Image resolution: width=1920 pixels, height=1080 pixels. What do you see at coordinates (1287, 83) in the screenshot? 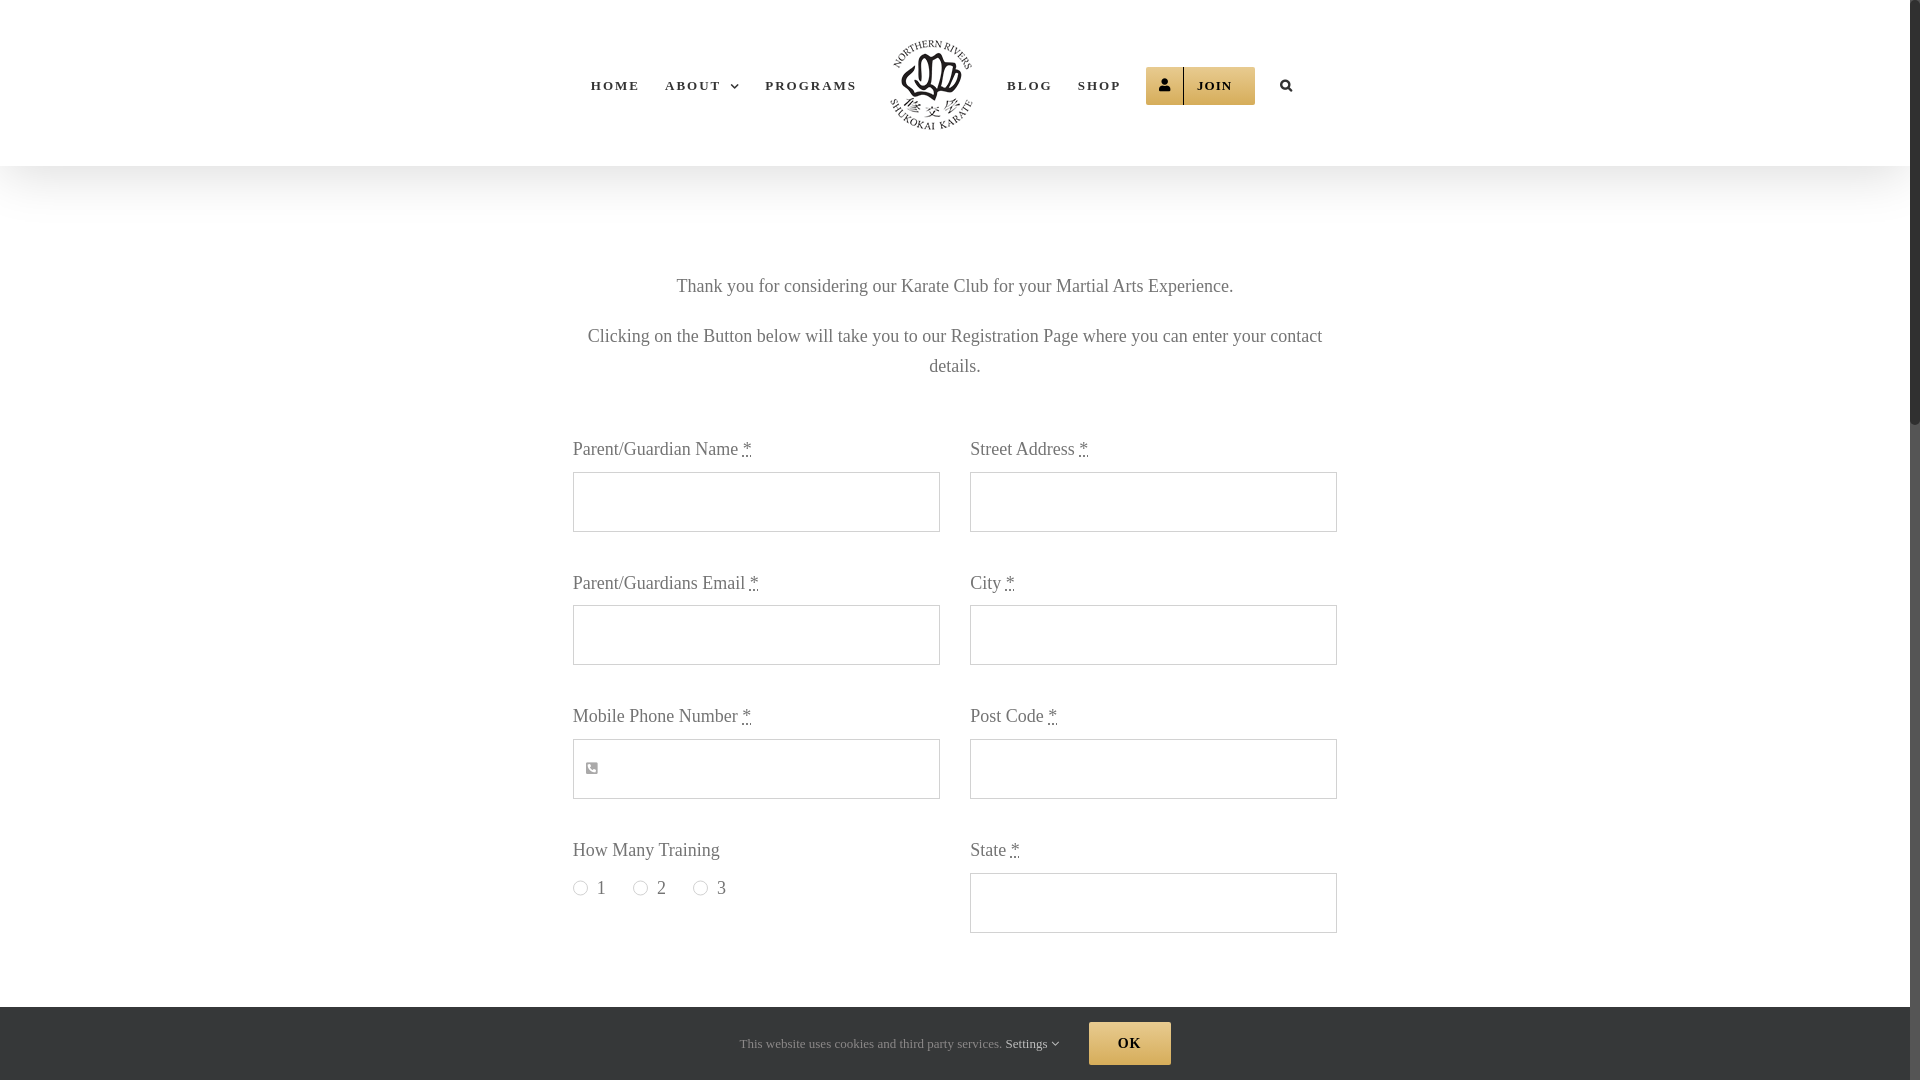
I see `Search` at bounding box center [1287, 83].